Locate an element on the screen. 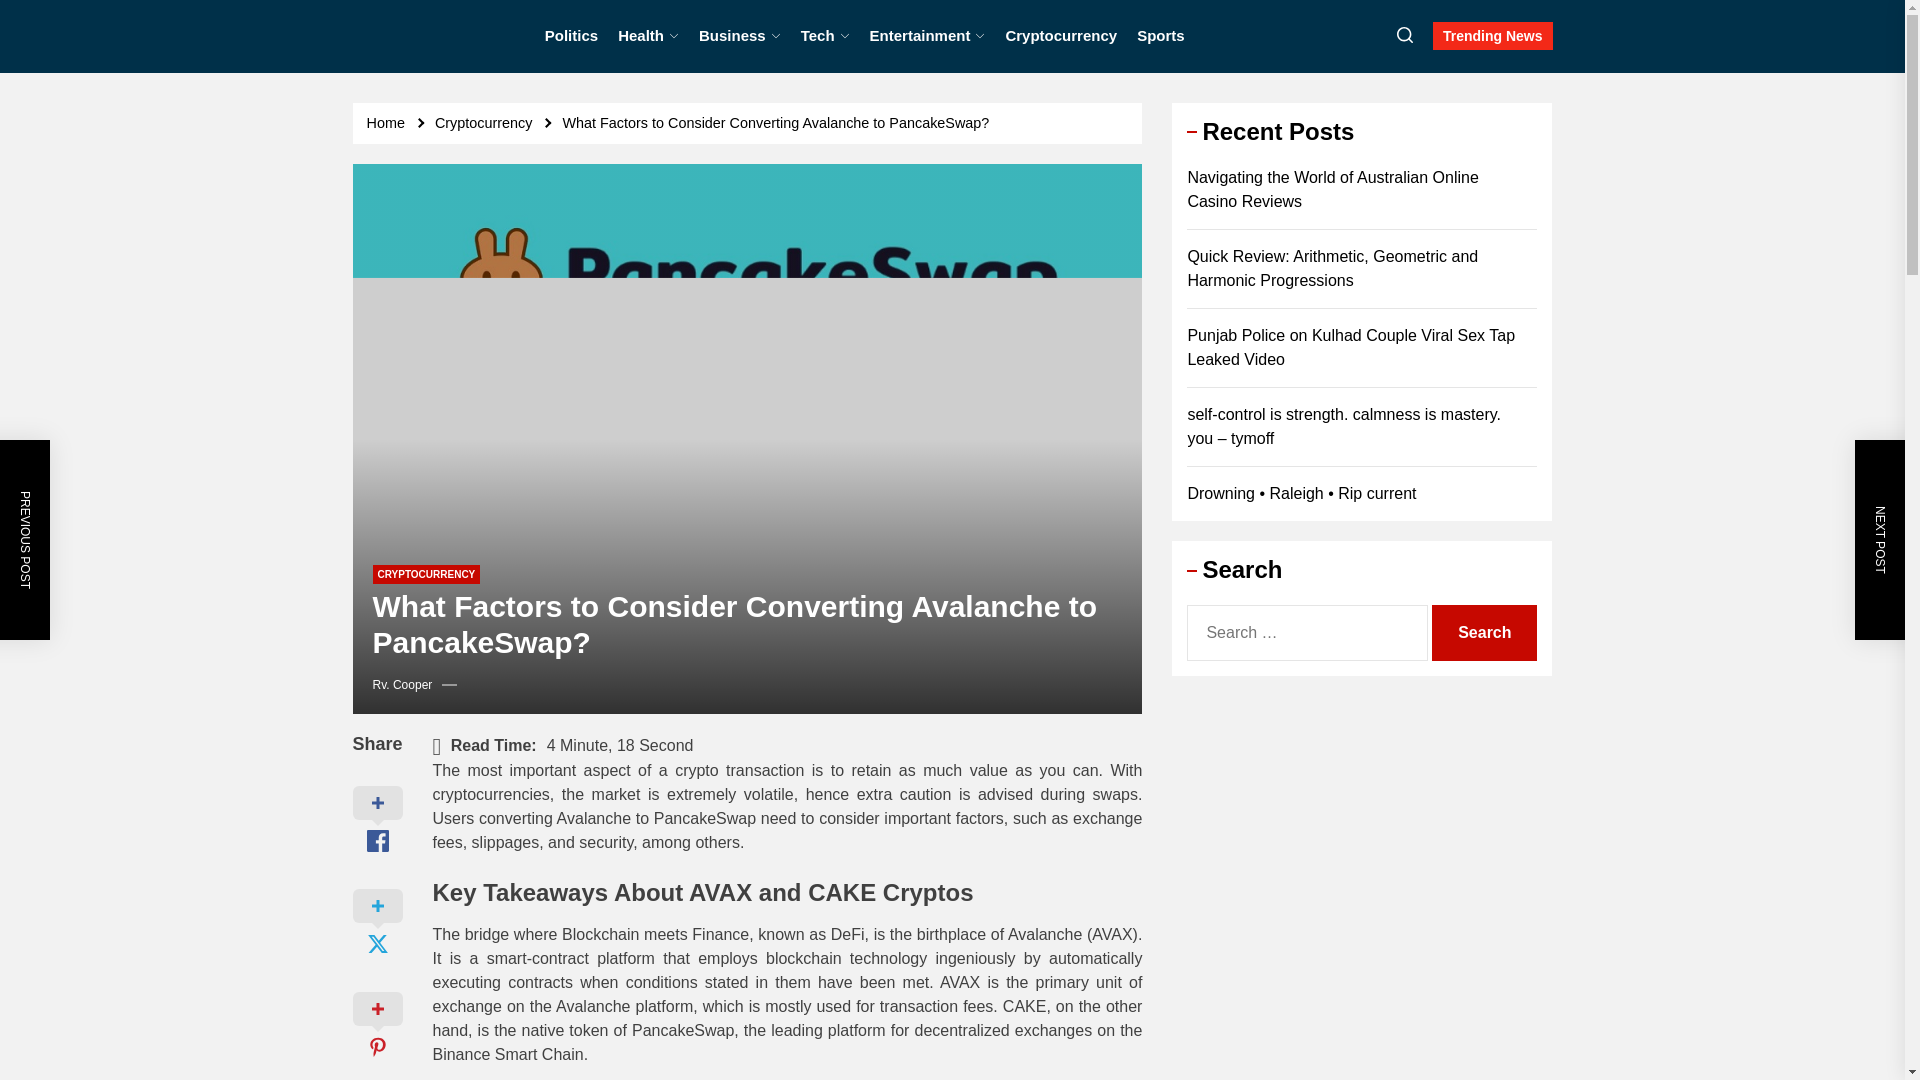  Search is located at coordinates (1484, 632).